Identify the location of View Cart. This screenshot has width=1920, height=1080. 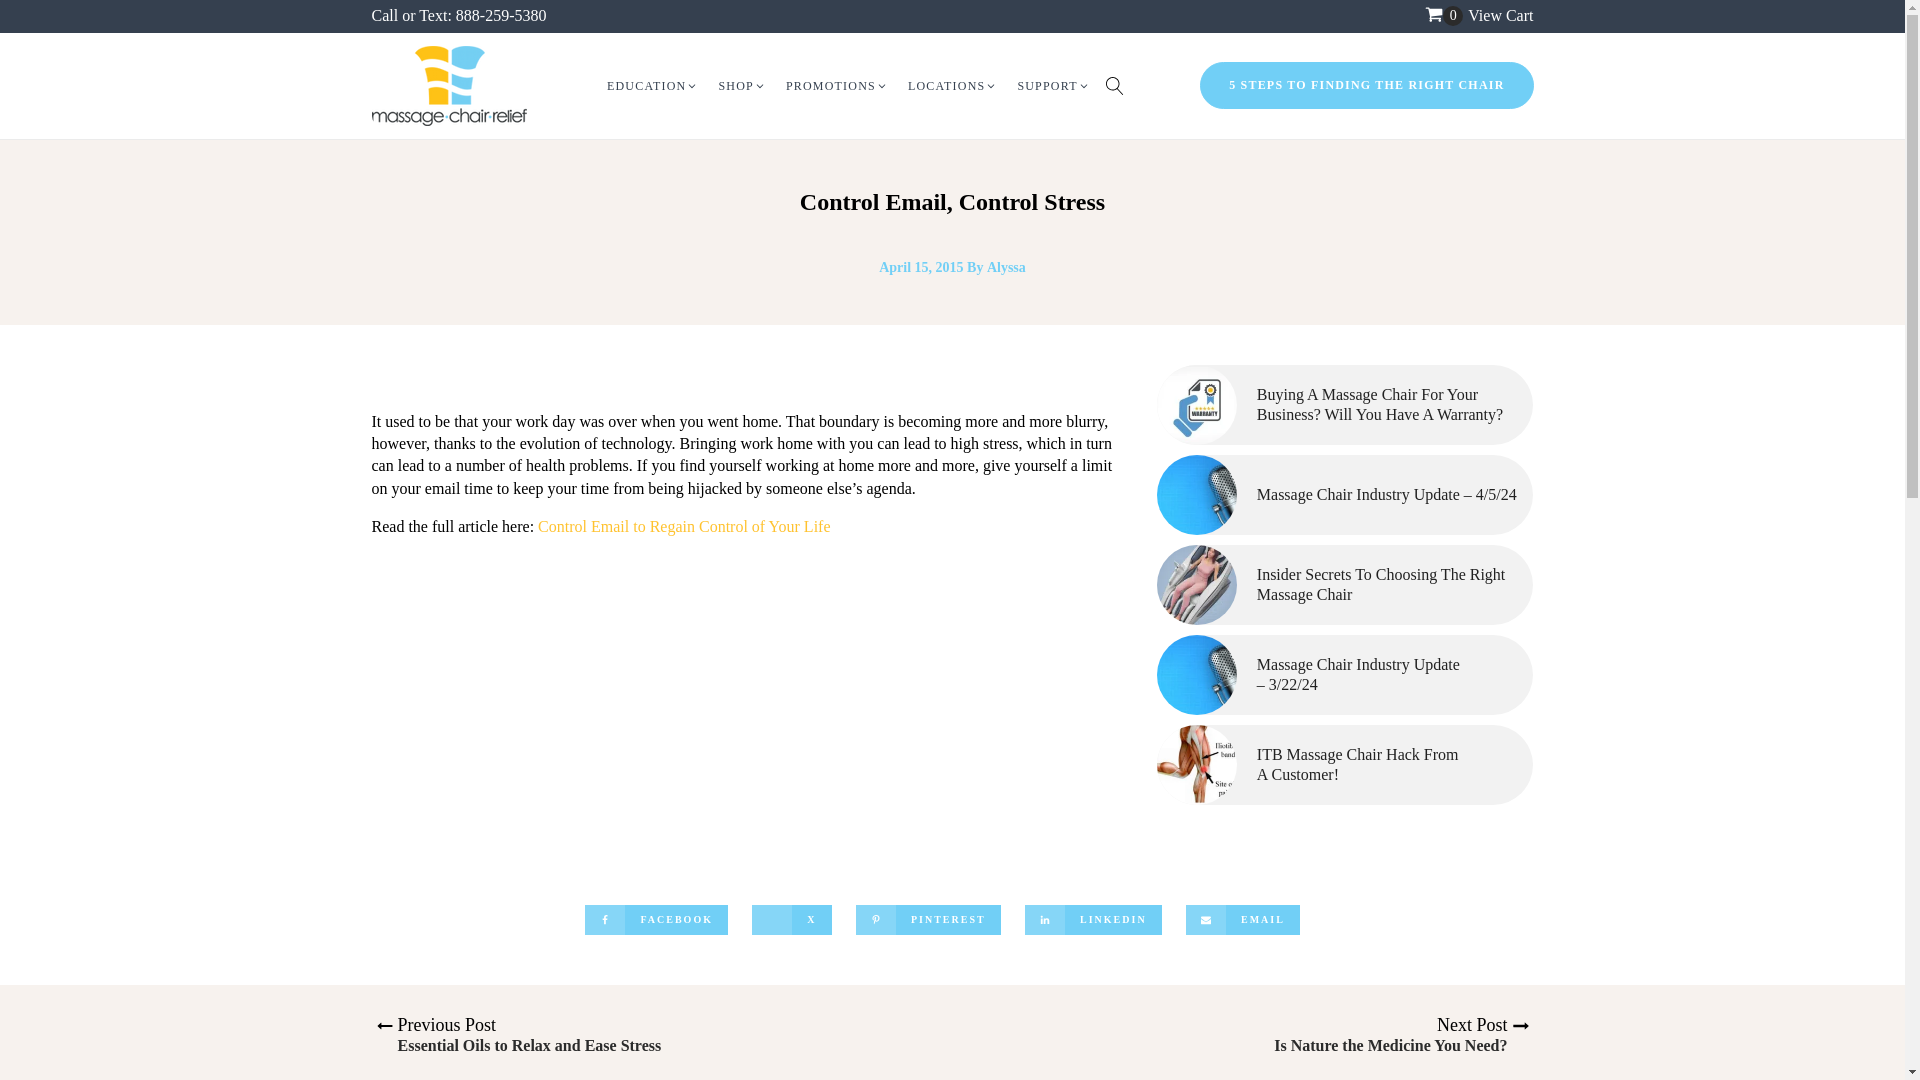
(1500, 15).